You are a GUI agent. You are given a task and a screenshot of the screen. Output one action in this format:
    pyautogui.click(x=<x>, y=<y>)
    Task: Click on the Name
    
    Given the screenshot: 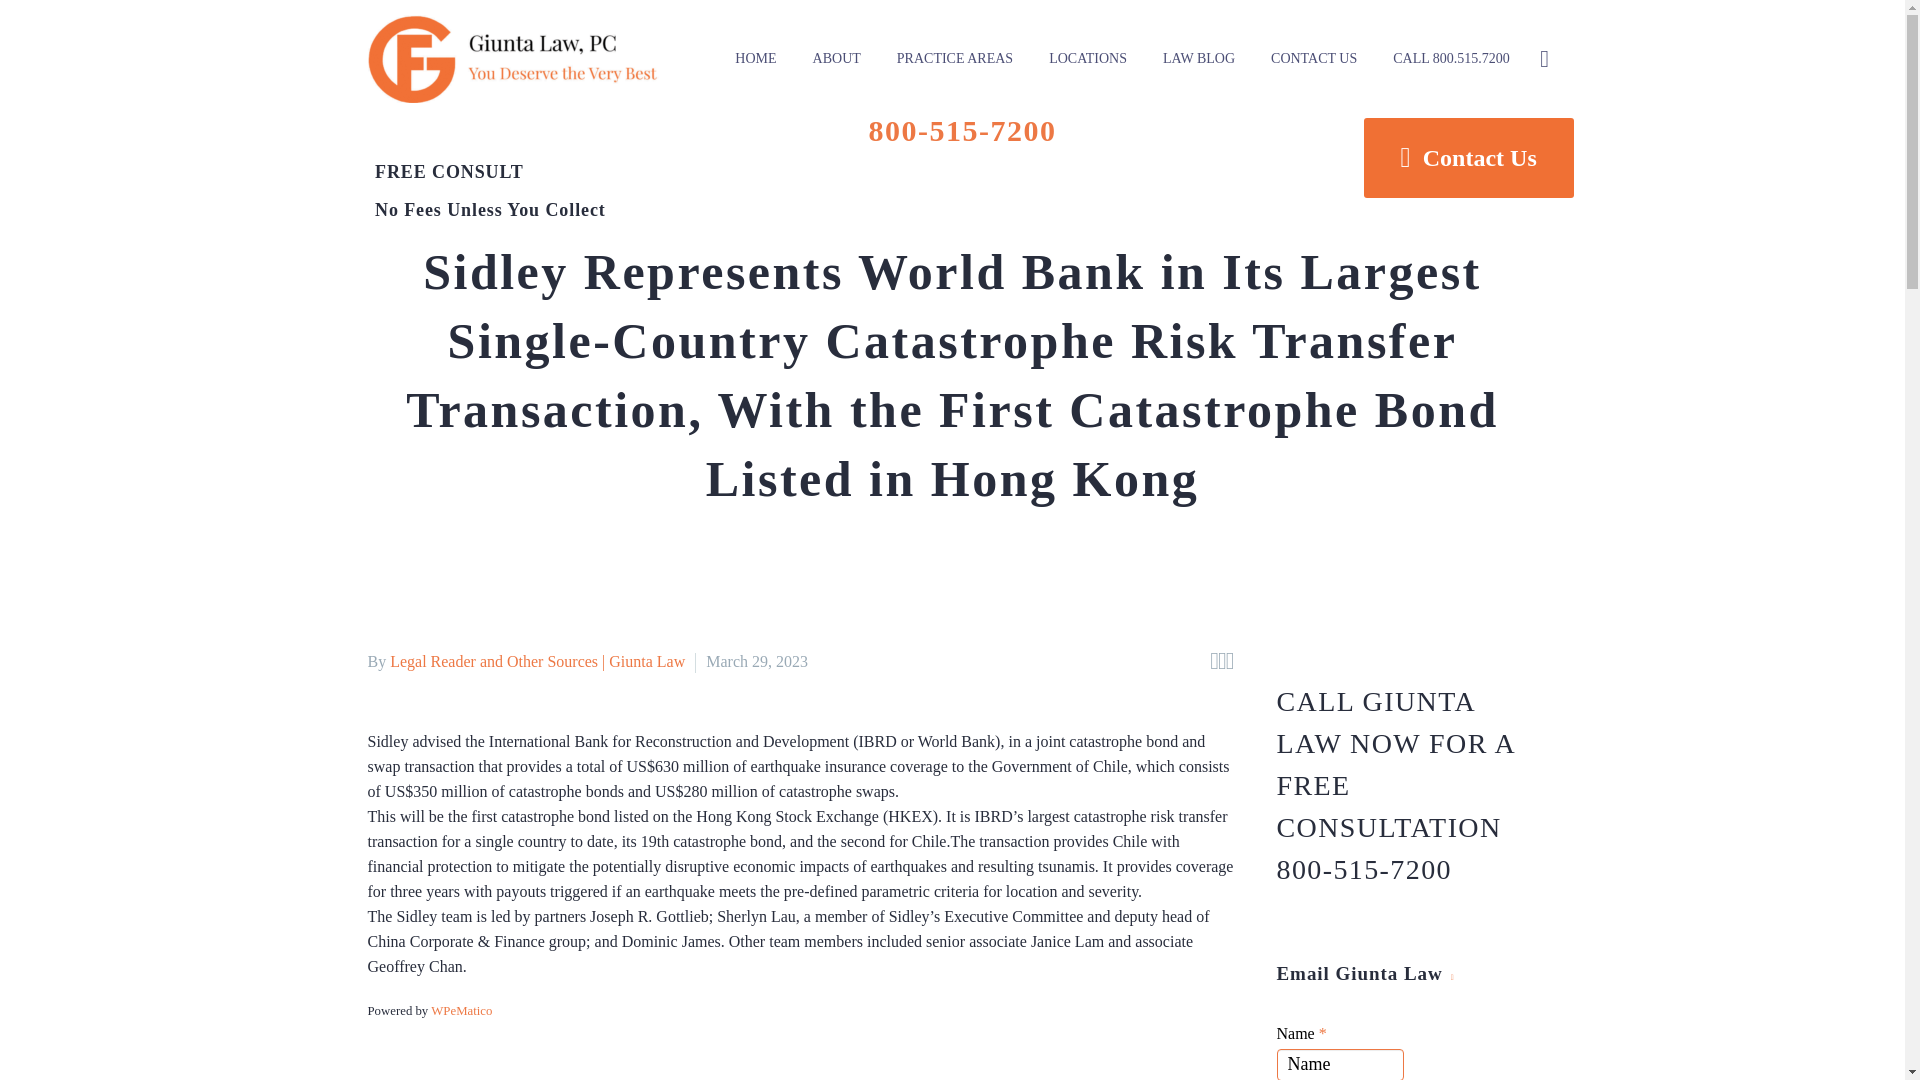 What is the action you would take?
    pyautogui.click(x=1340, y=1064)
    